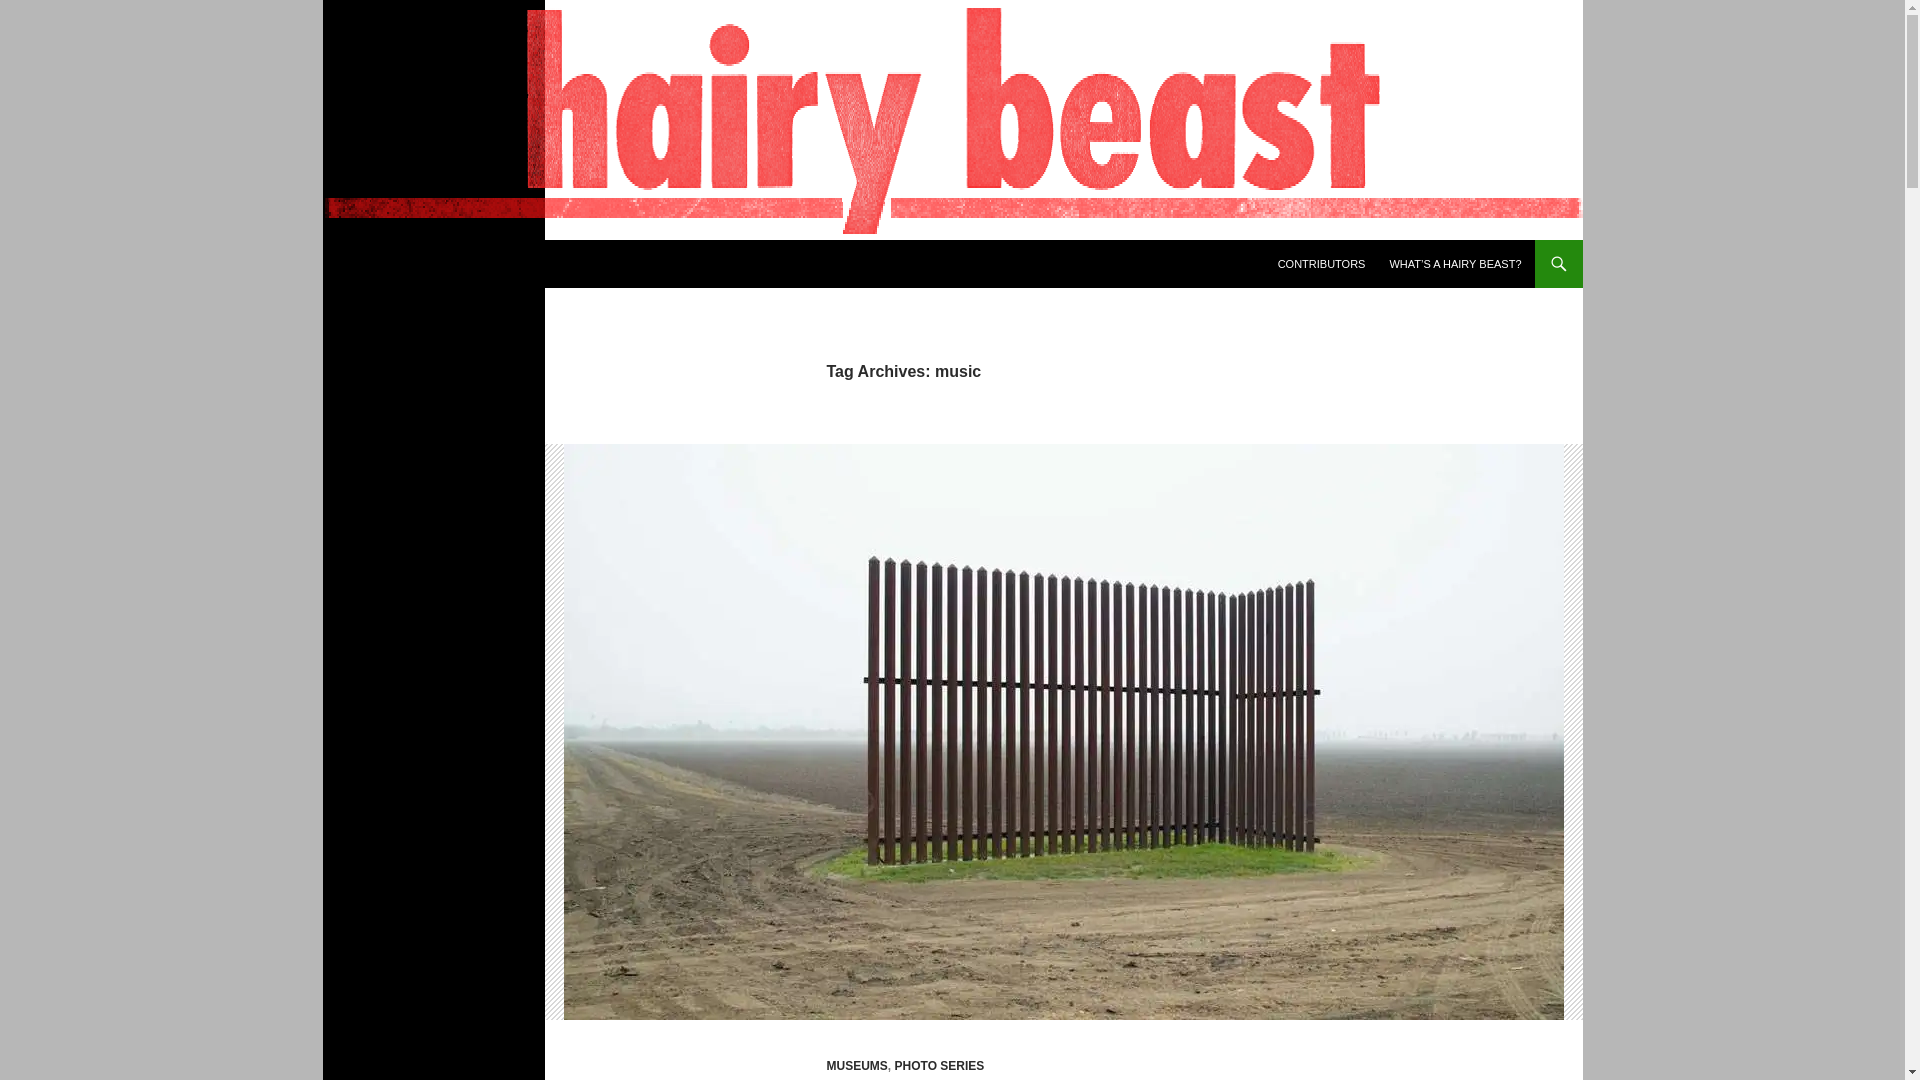 The height and width of the screenshot is (1080, 1920). Describe the element at coordinates (1326, 248) in the screenshot. I see `SKIP TO CONTENT` at that location.